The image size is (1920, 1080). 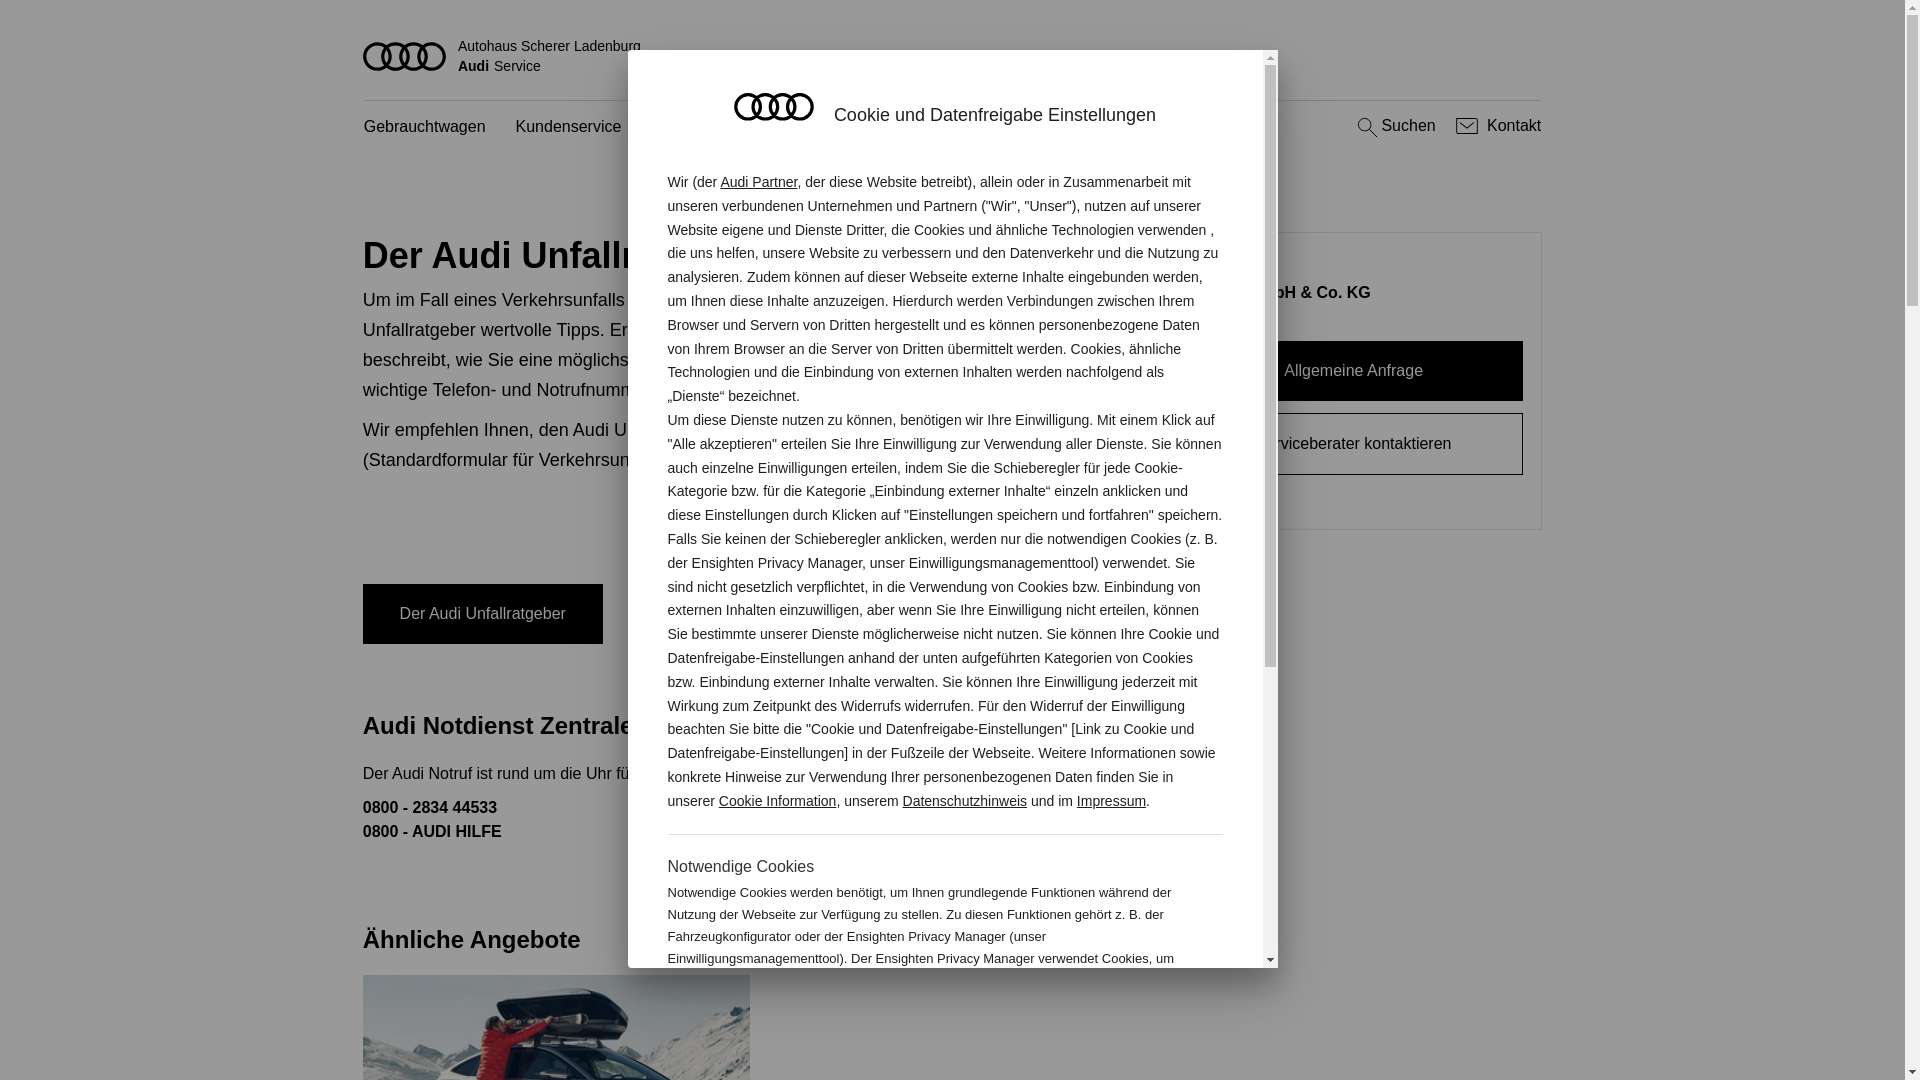 What do you see at coordinates (953, 56) in the screenshot?
I see `Autohaus Scherer Ladenburg
AudiService` at bounding box center [953, 56].